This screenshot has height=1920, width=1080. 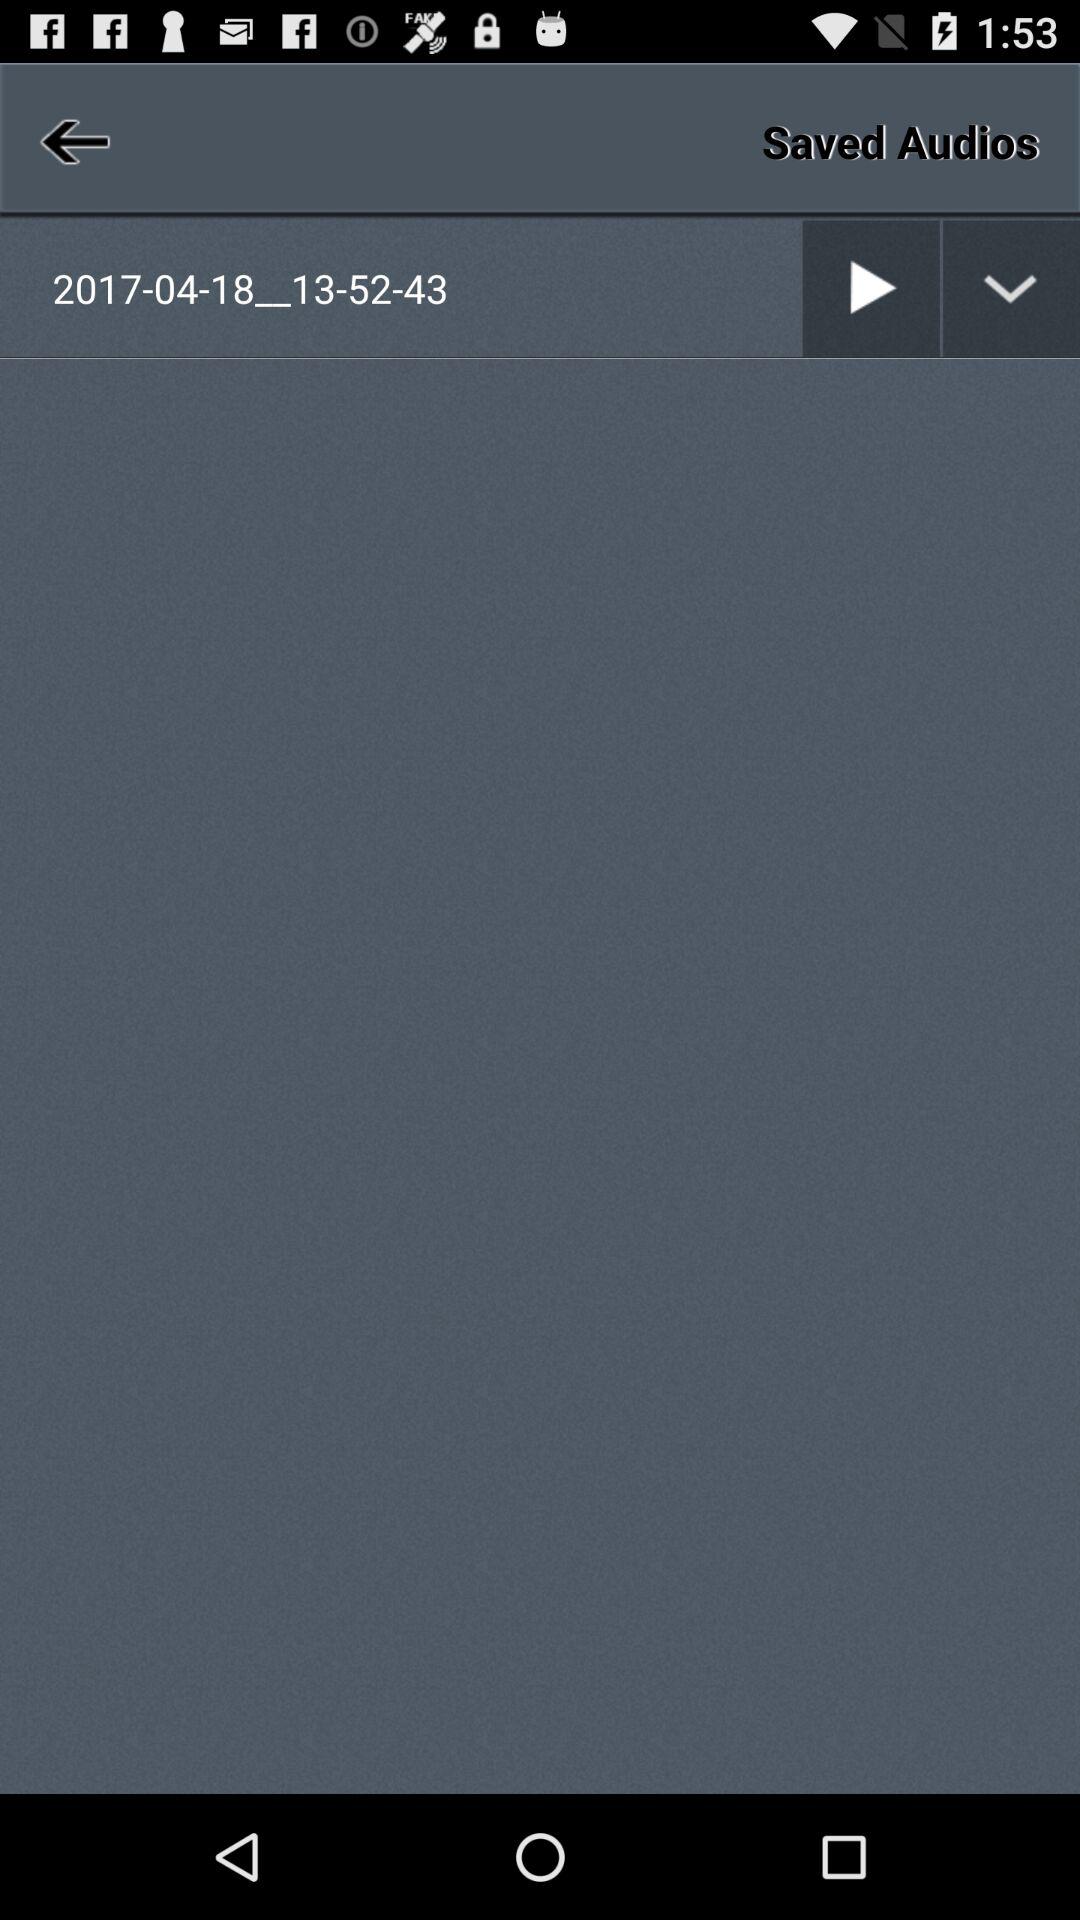 I want to click on flip until the 2017 04 18__13 app, so click(x=426, y=288).